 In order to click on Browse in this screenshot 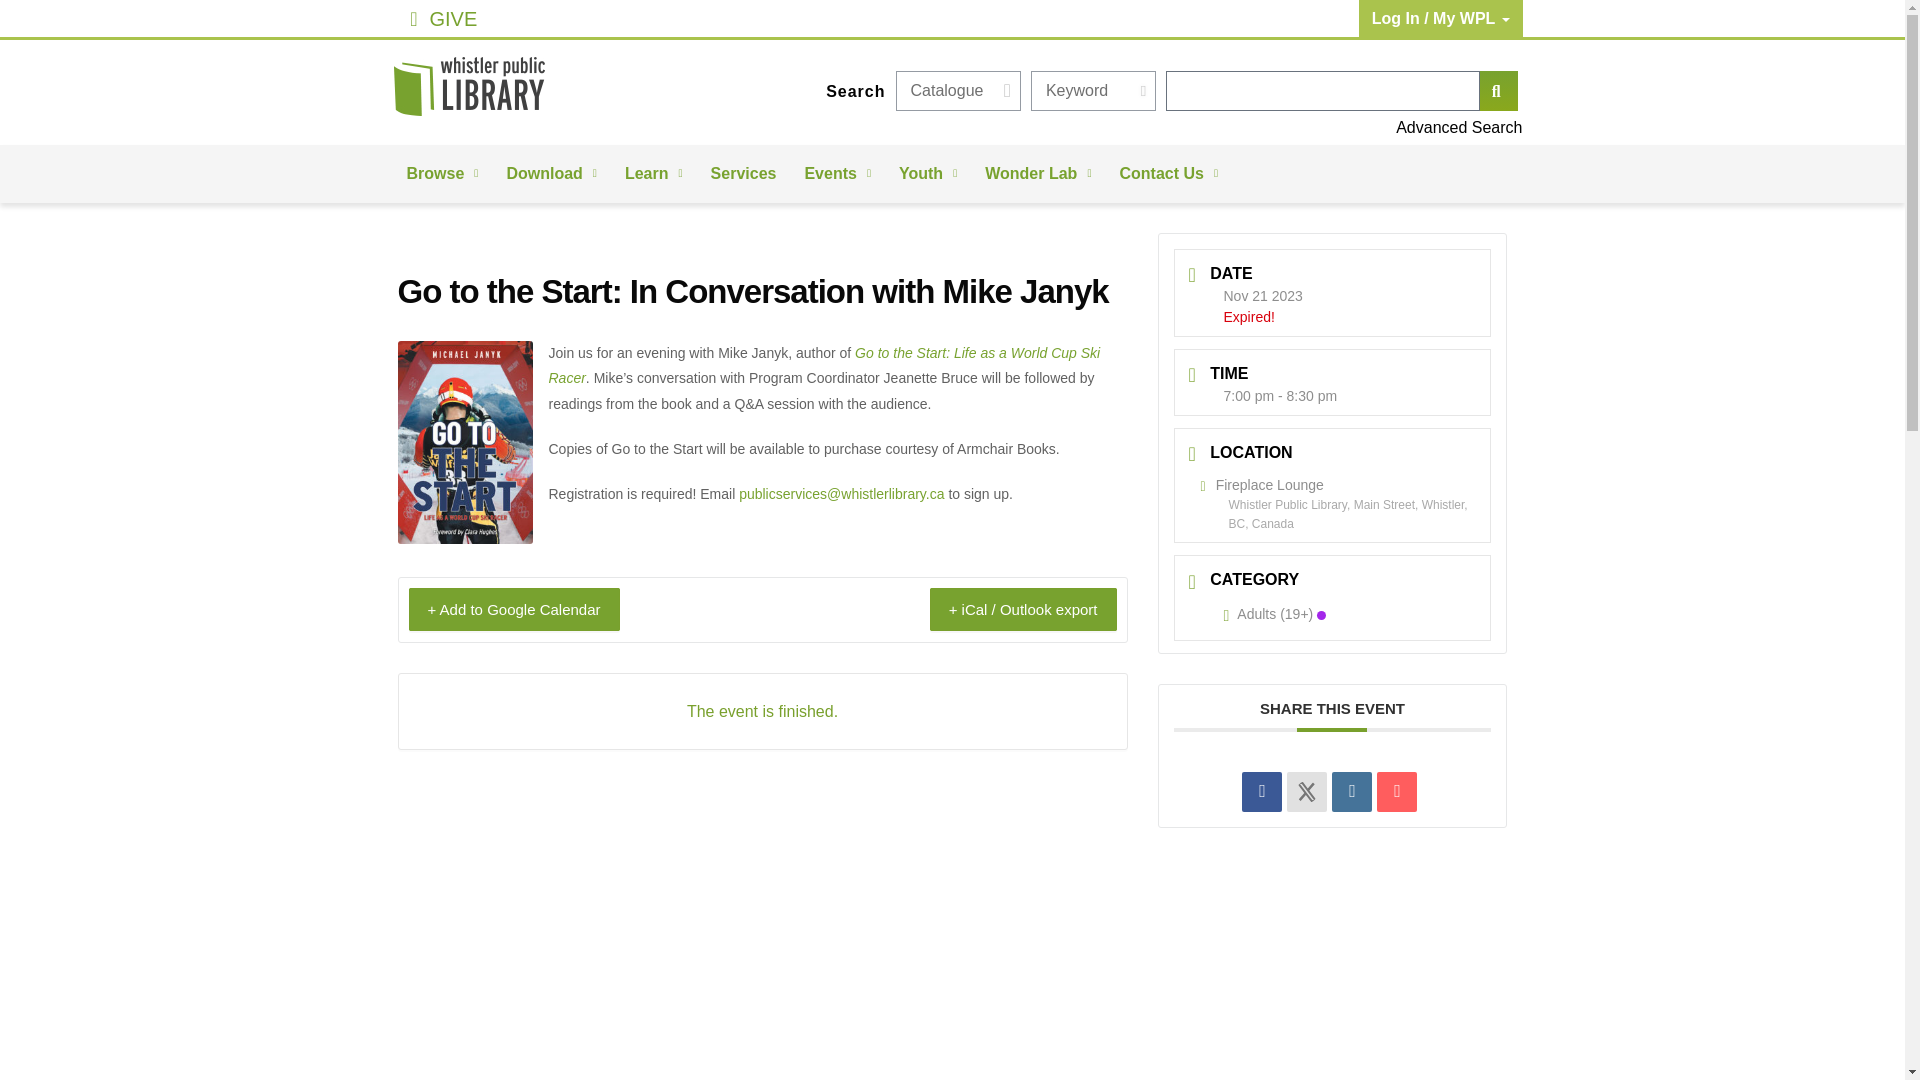, I will do `click(441, 174)`.